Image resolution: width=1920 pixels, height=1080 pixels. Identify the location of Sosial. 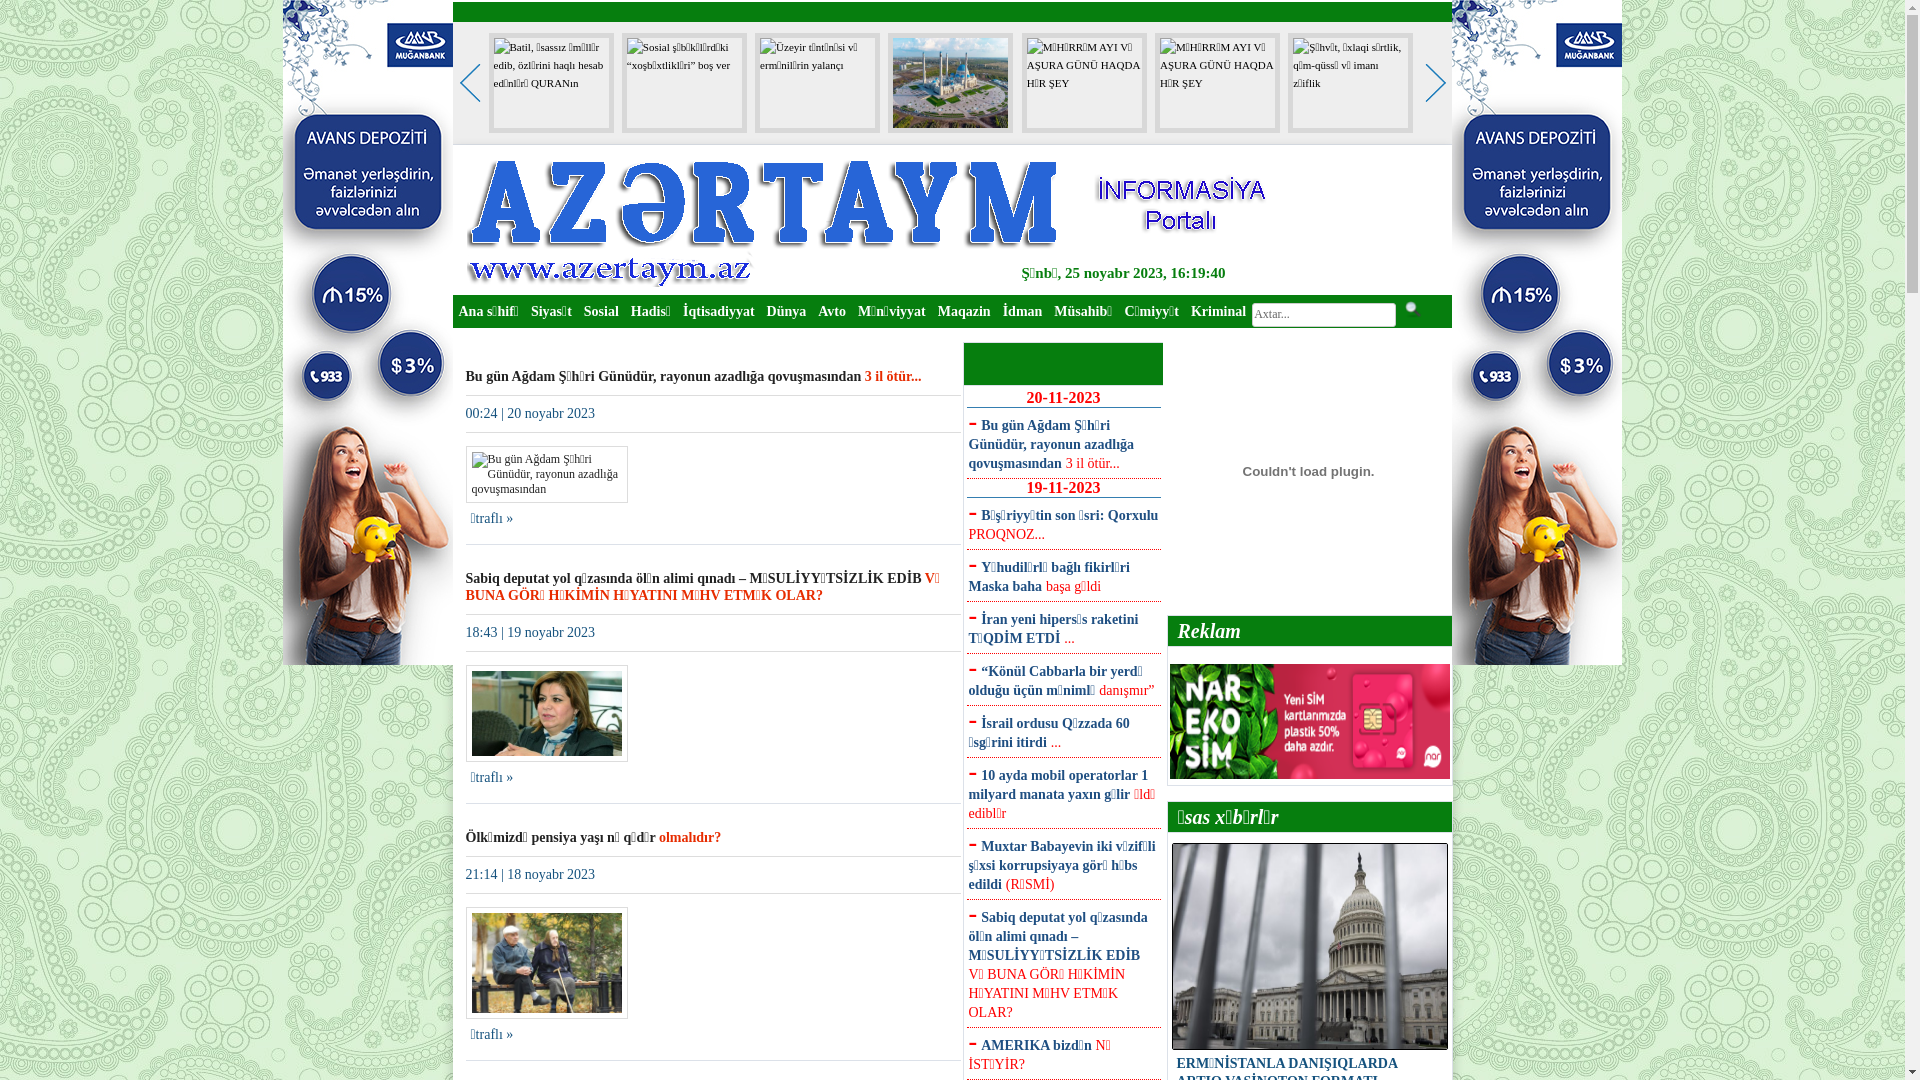
(602, 310).